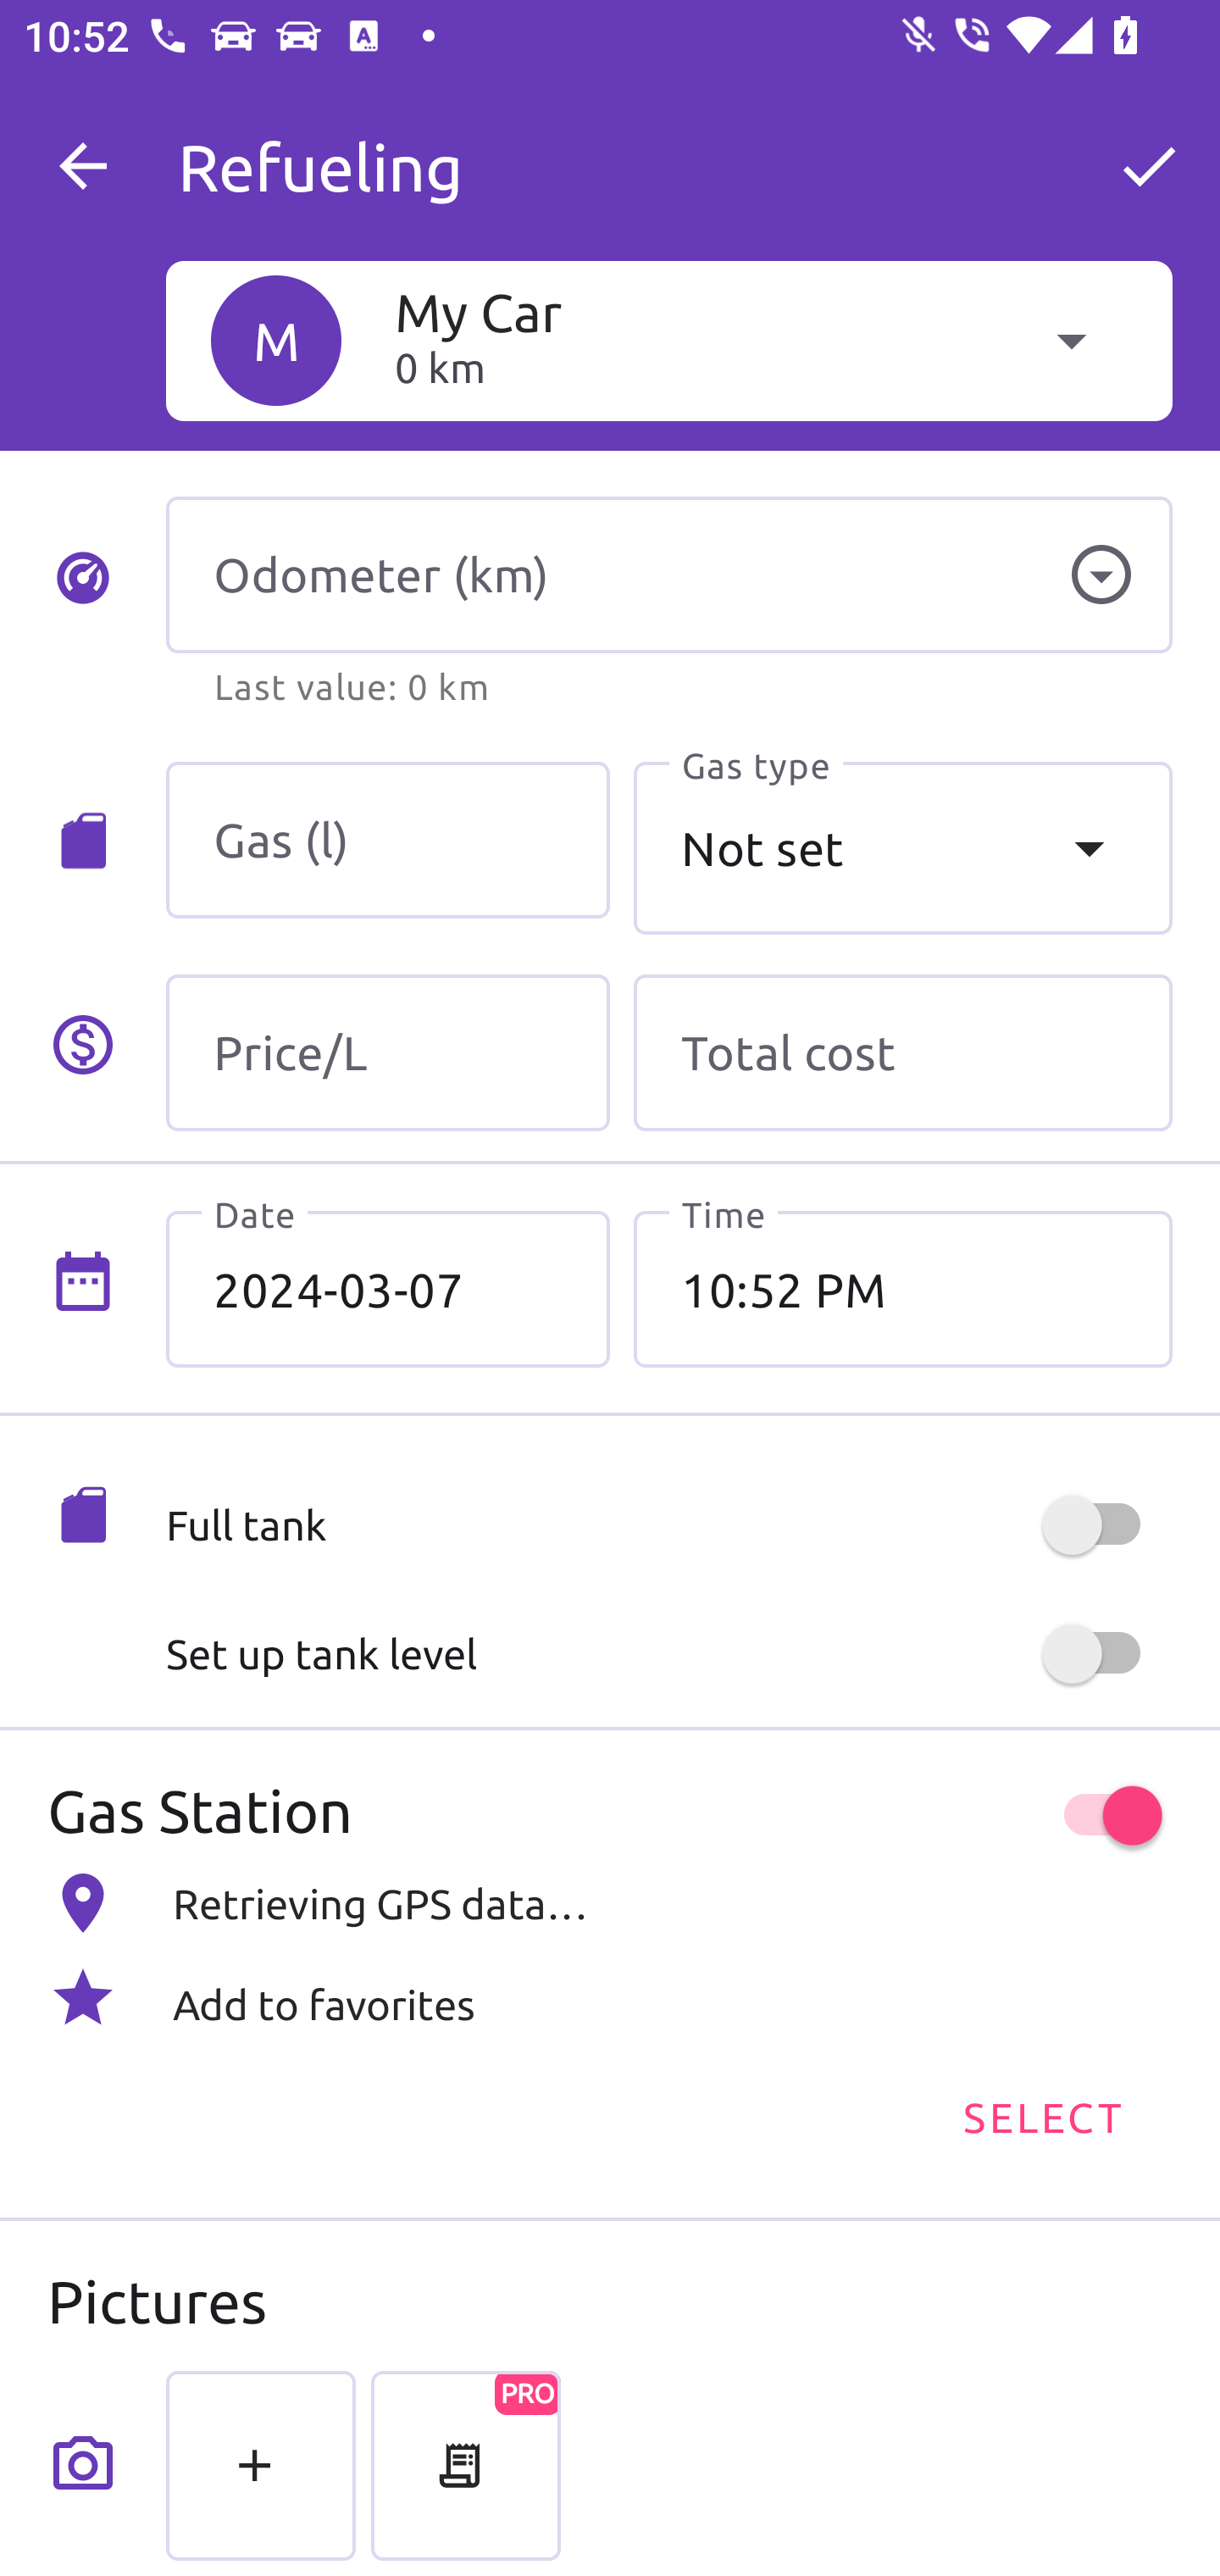 The width and height of the screenshot is (1220, 2576). Describe the element at coordinates (388, 841) in the screenshot. I see `Gas (l)` at that location.